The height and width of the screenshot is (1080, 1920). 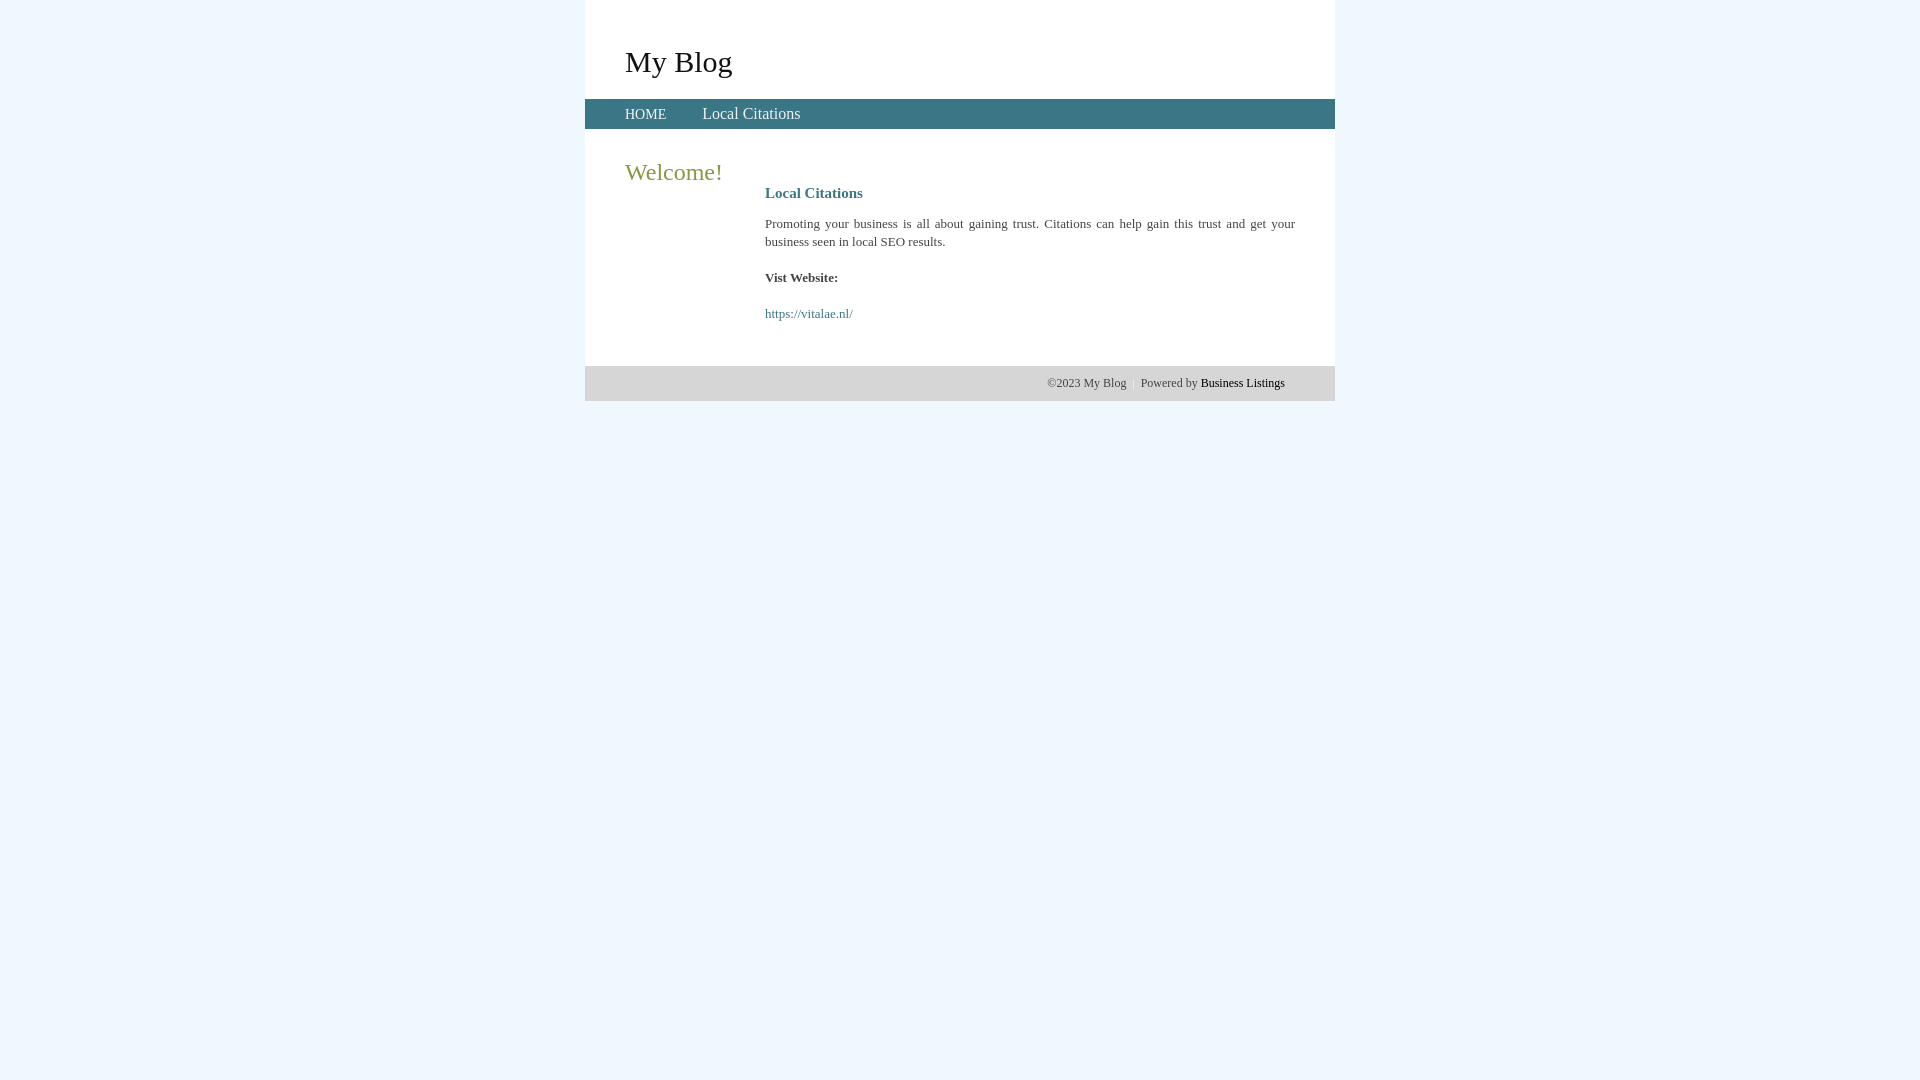 I want to click on My Blog, so click(x=679, y=61).